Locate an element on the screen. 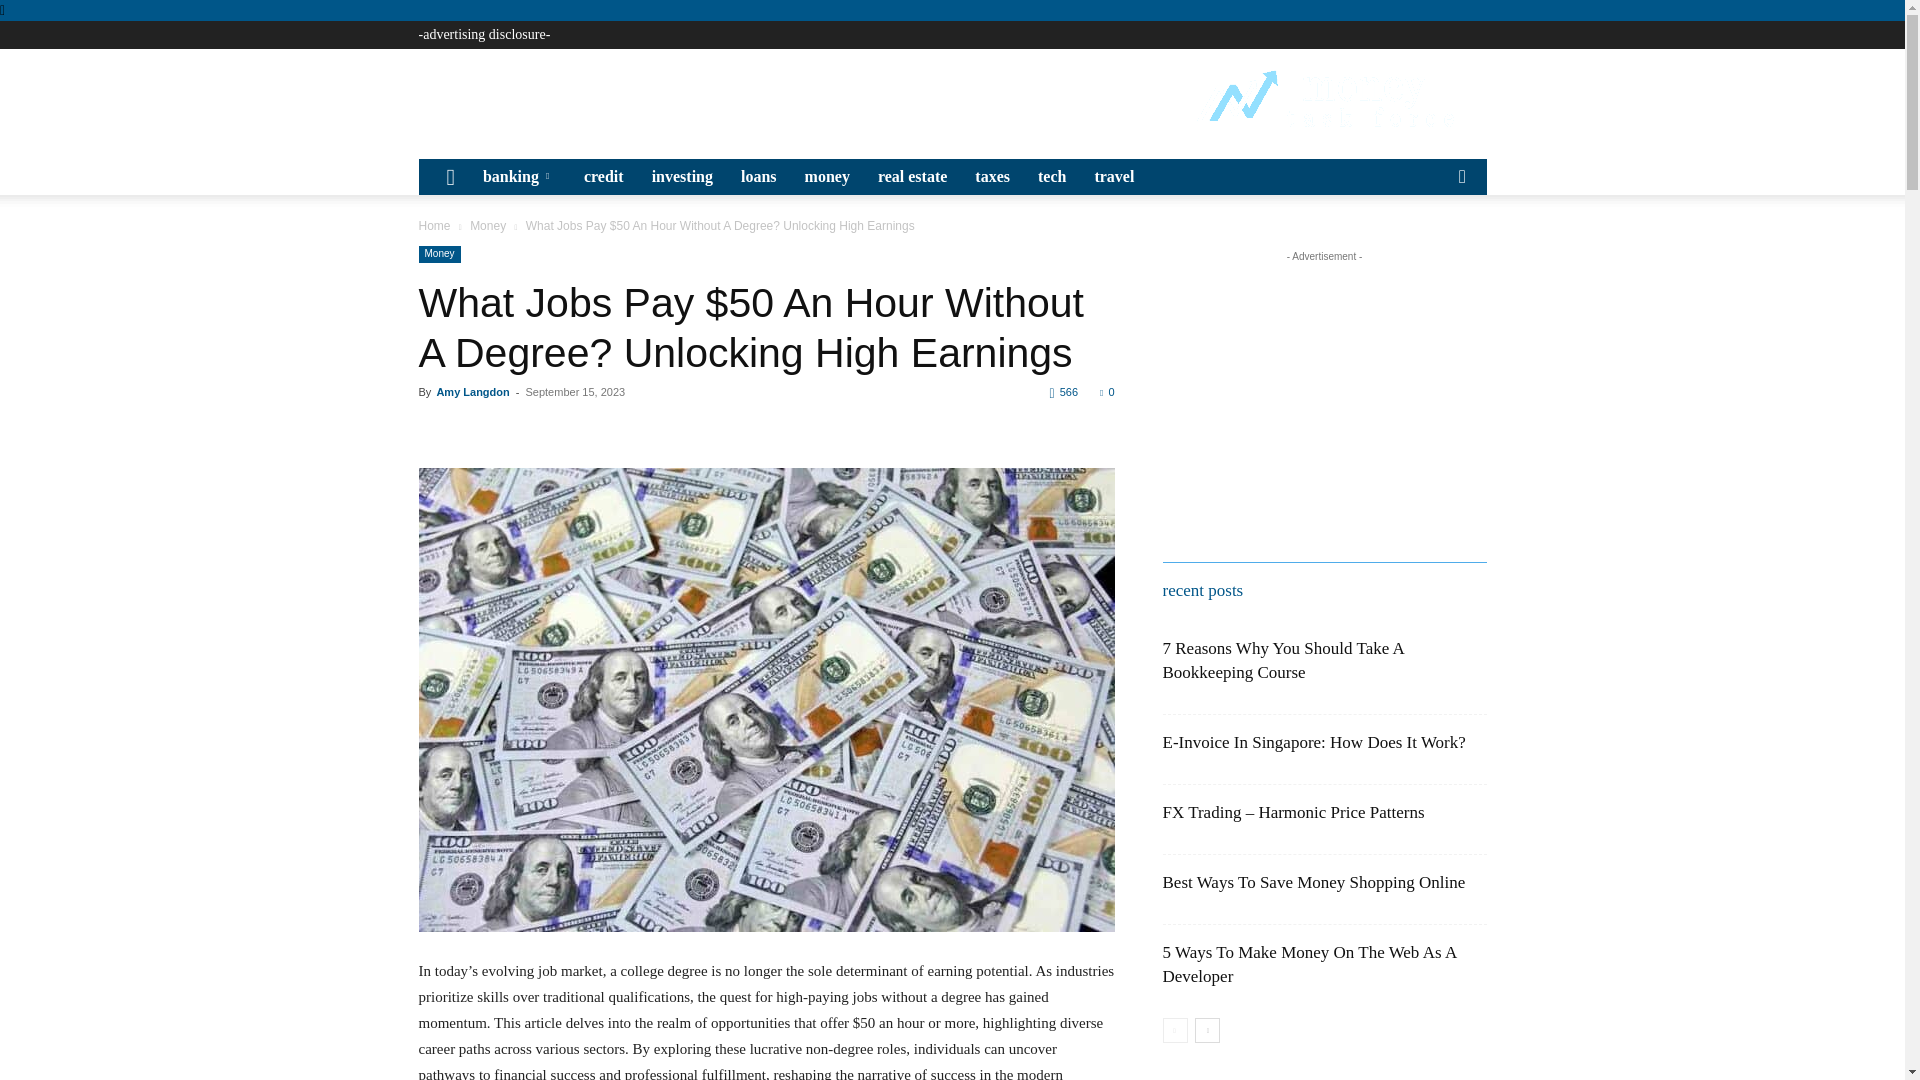 The image size is (1920, 1080). Money is located at coordinates (488, 226).